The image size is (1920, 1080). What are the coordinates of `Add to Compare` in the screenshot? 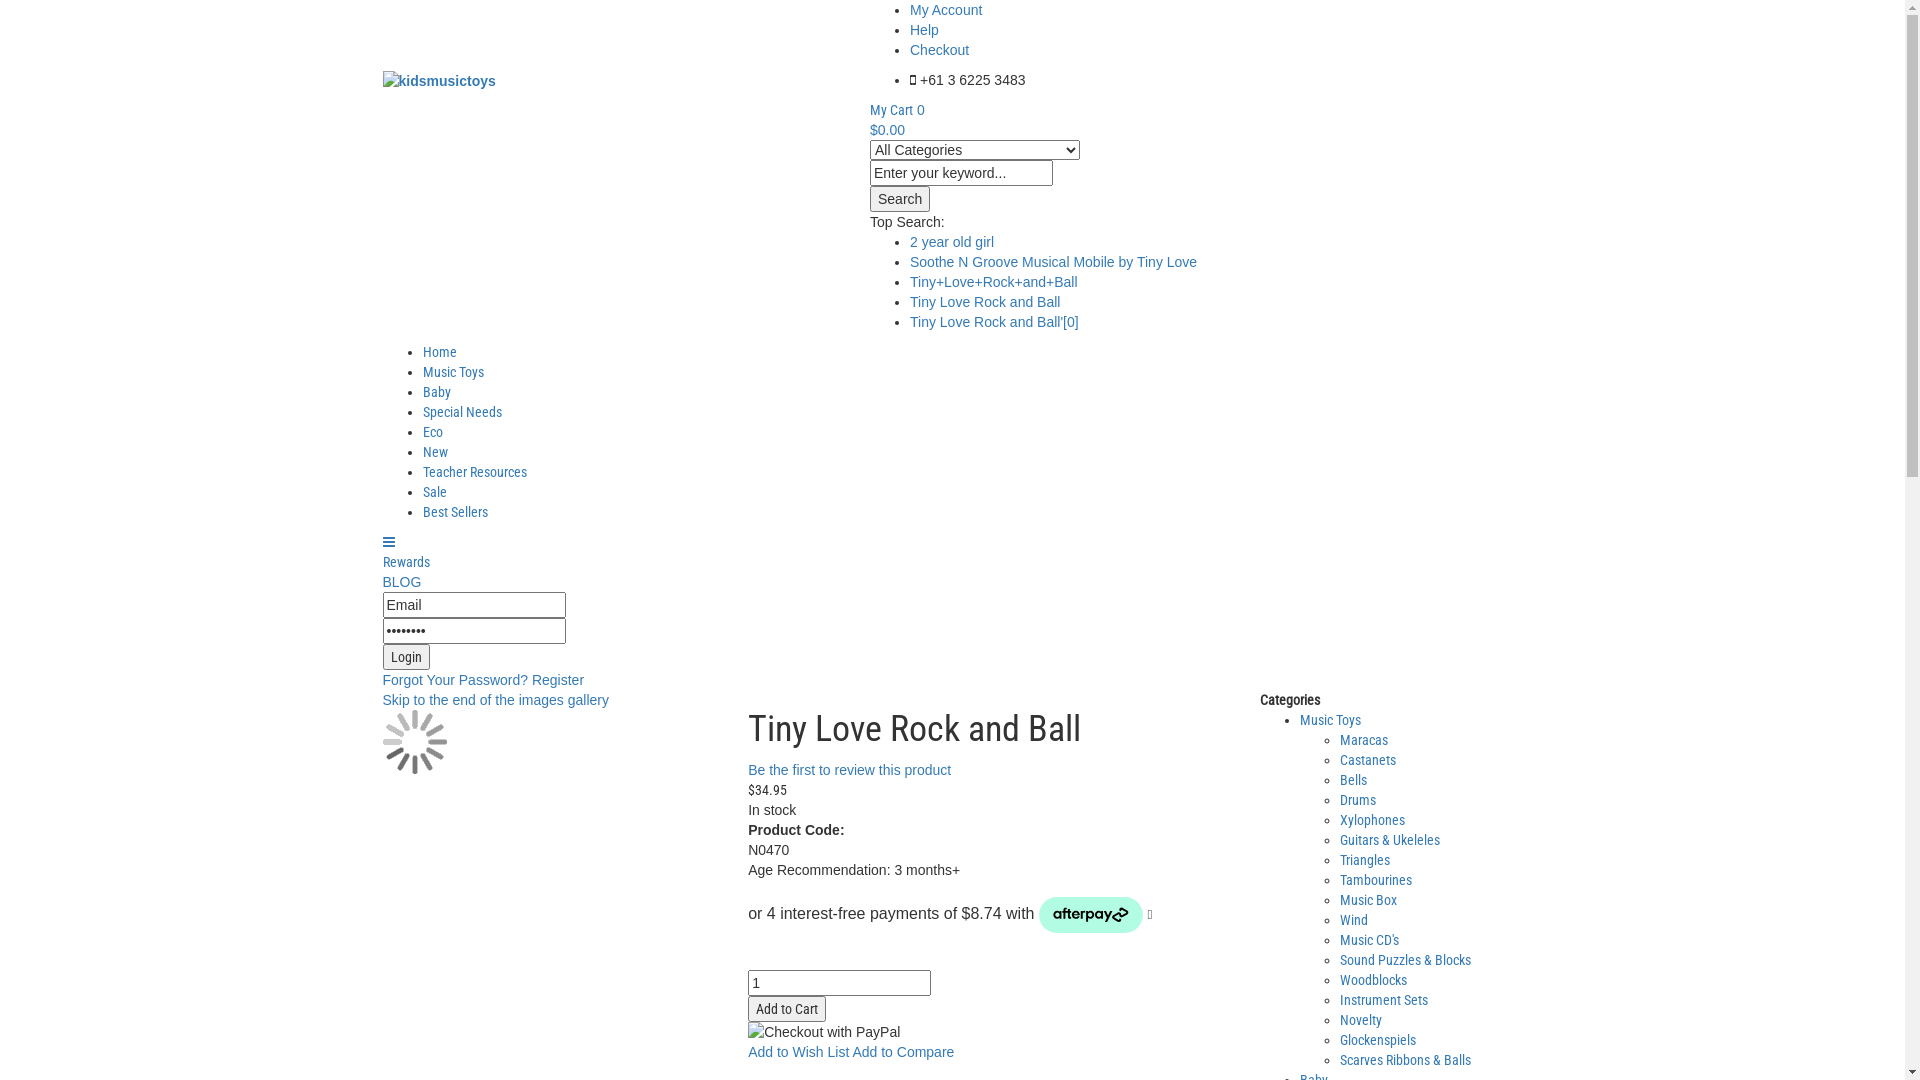 It's located at (903, 1052).